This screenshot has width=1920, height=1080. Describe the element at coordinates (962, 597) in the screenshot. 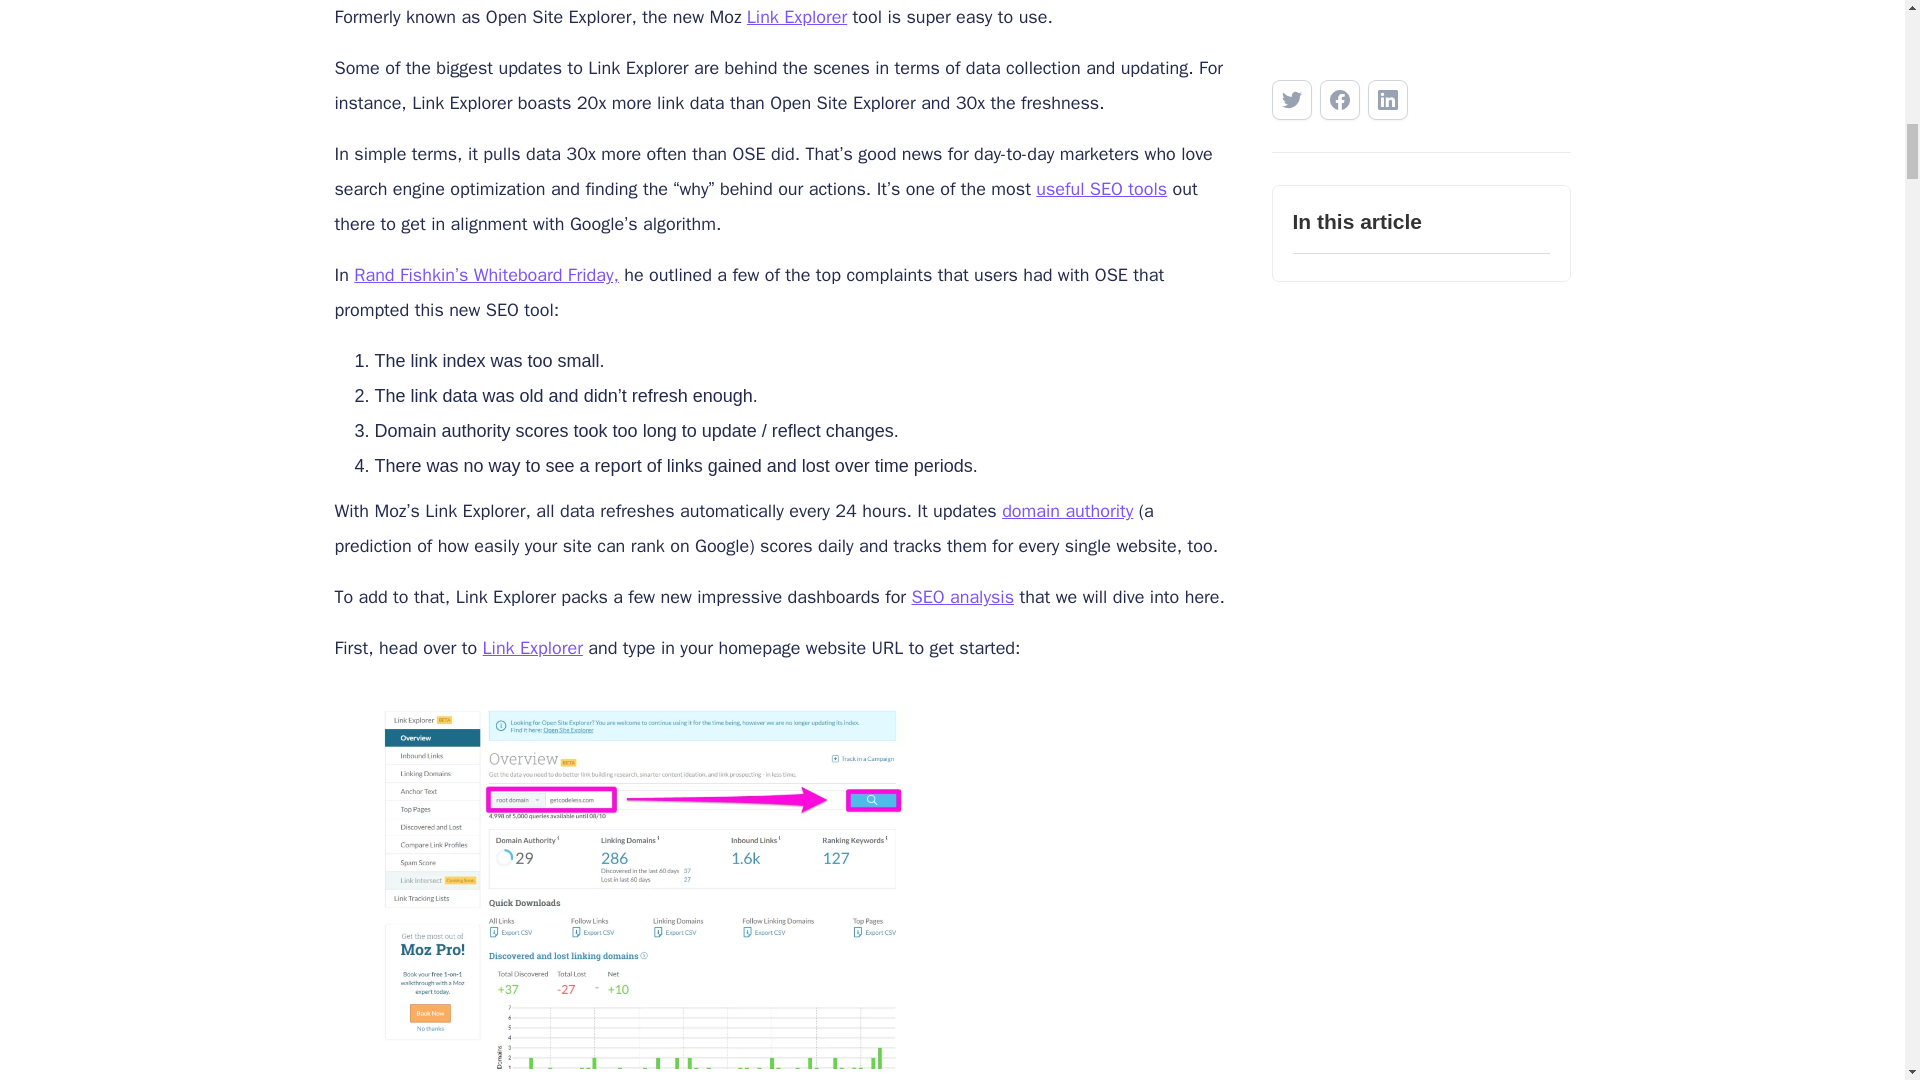

I see `SEO analysis` at that location.